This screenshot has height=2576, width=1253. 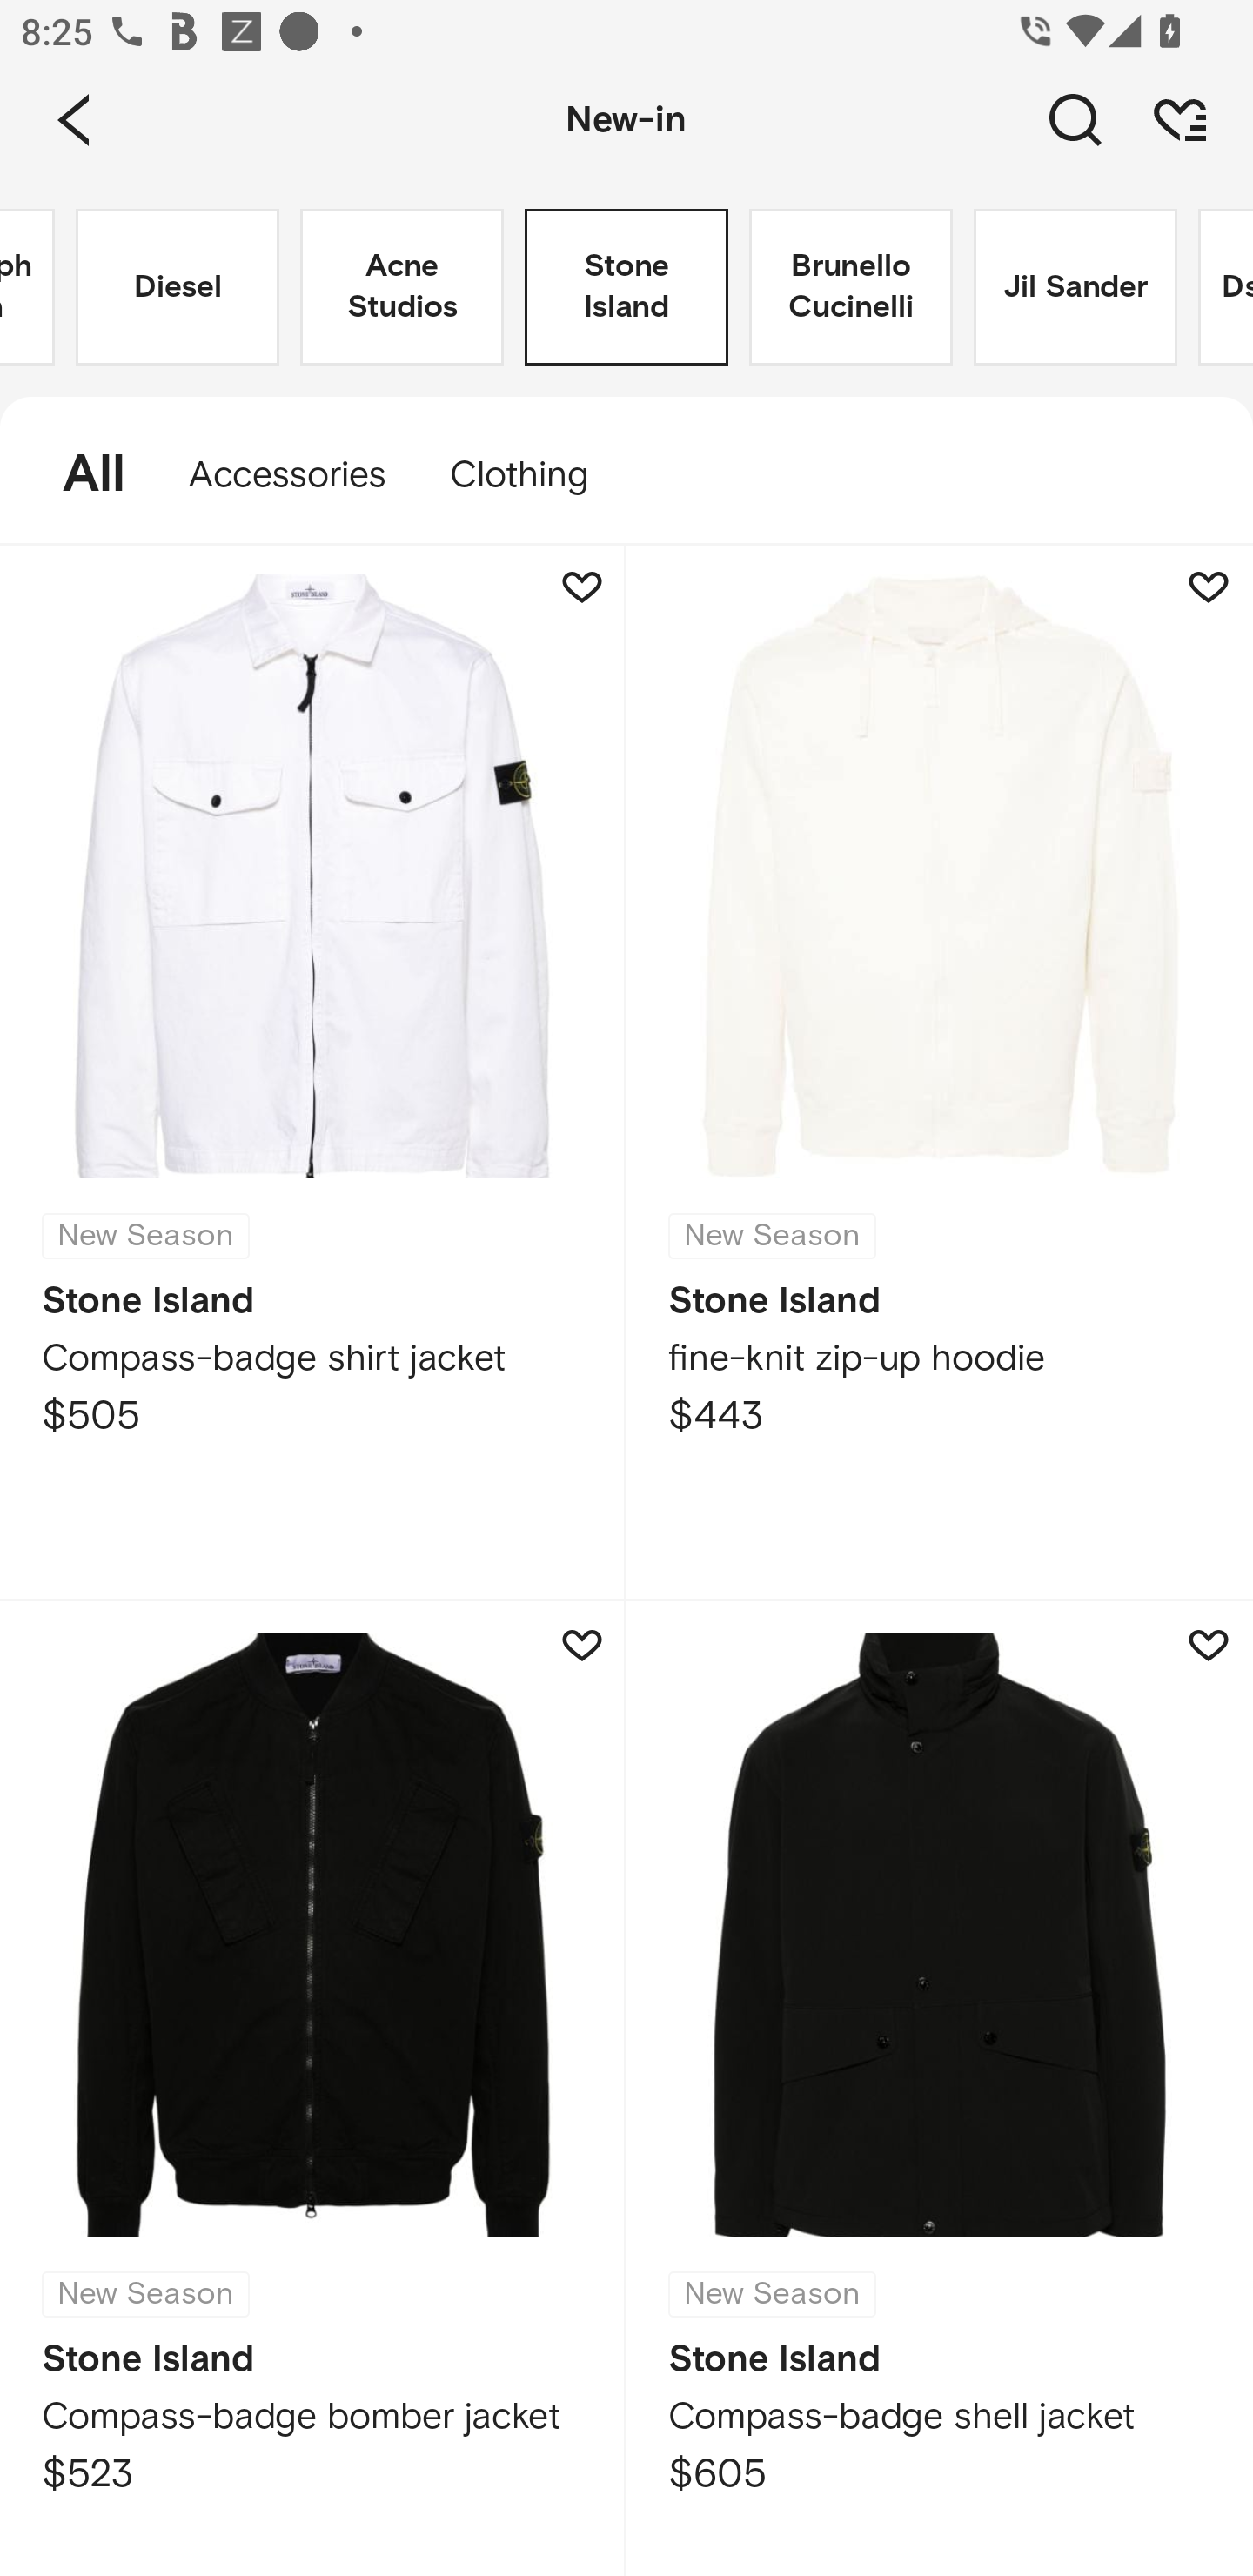 I want to click on Acne Studios, so click(x=402, y=287).